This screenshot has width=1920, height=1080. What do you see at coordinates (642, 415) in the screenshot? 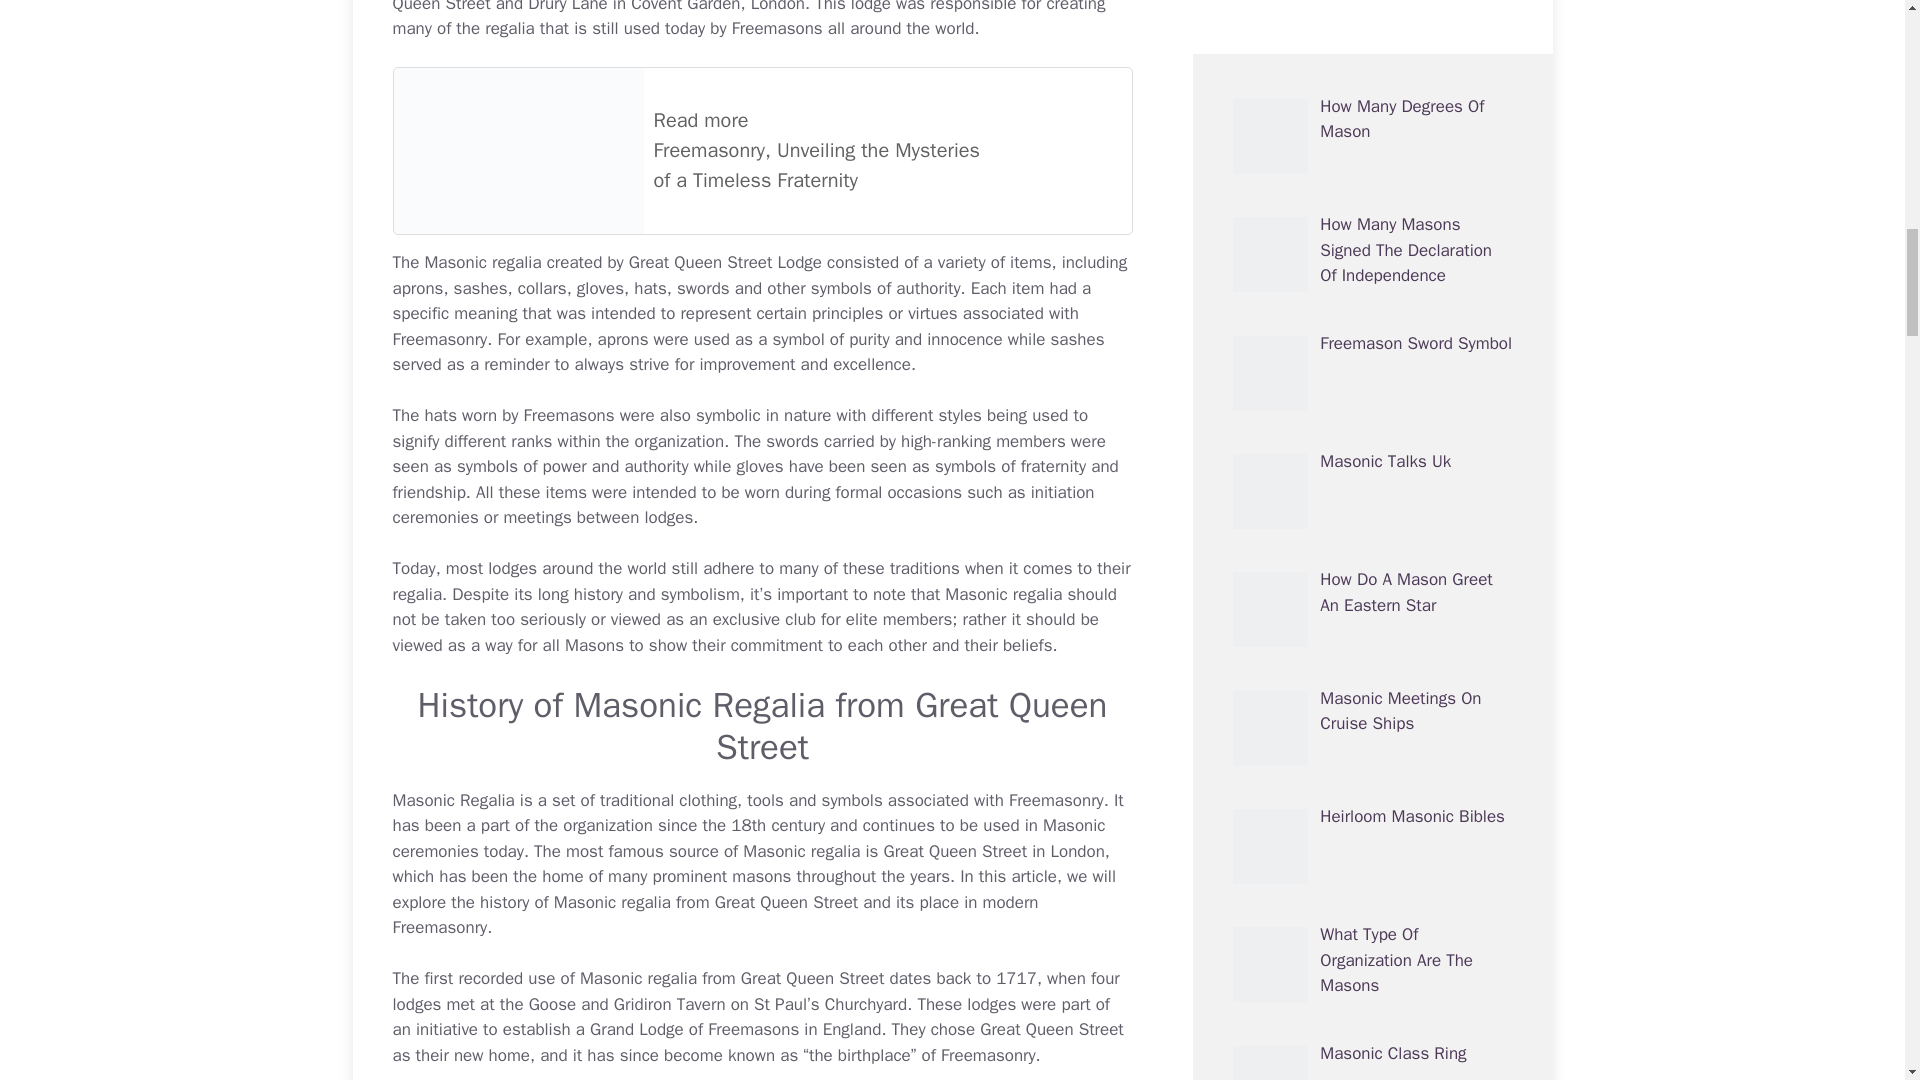
I see `What Is The Freemason Symbol` at bounding box center [642, 415].